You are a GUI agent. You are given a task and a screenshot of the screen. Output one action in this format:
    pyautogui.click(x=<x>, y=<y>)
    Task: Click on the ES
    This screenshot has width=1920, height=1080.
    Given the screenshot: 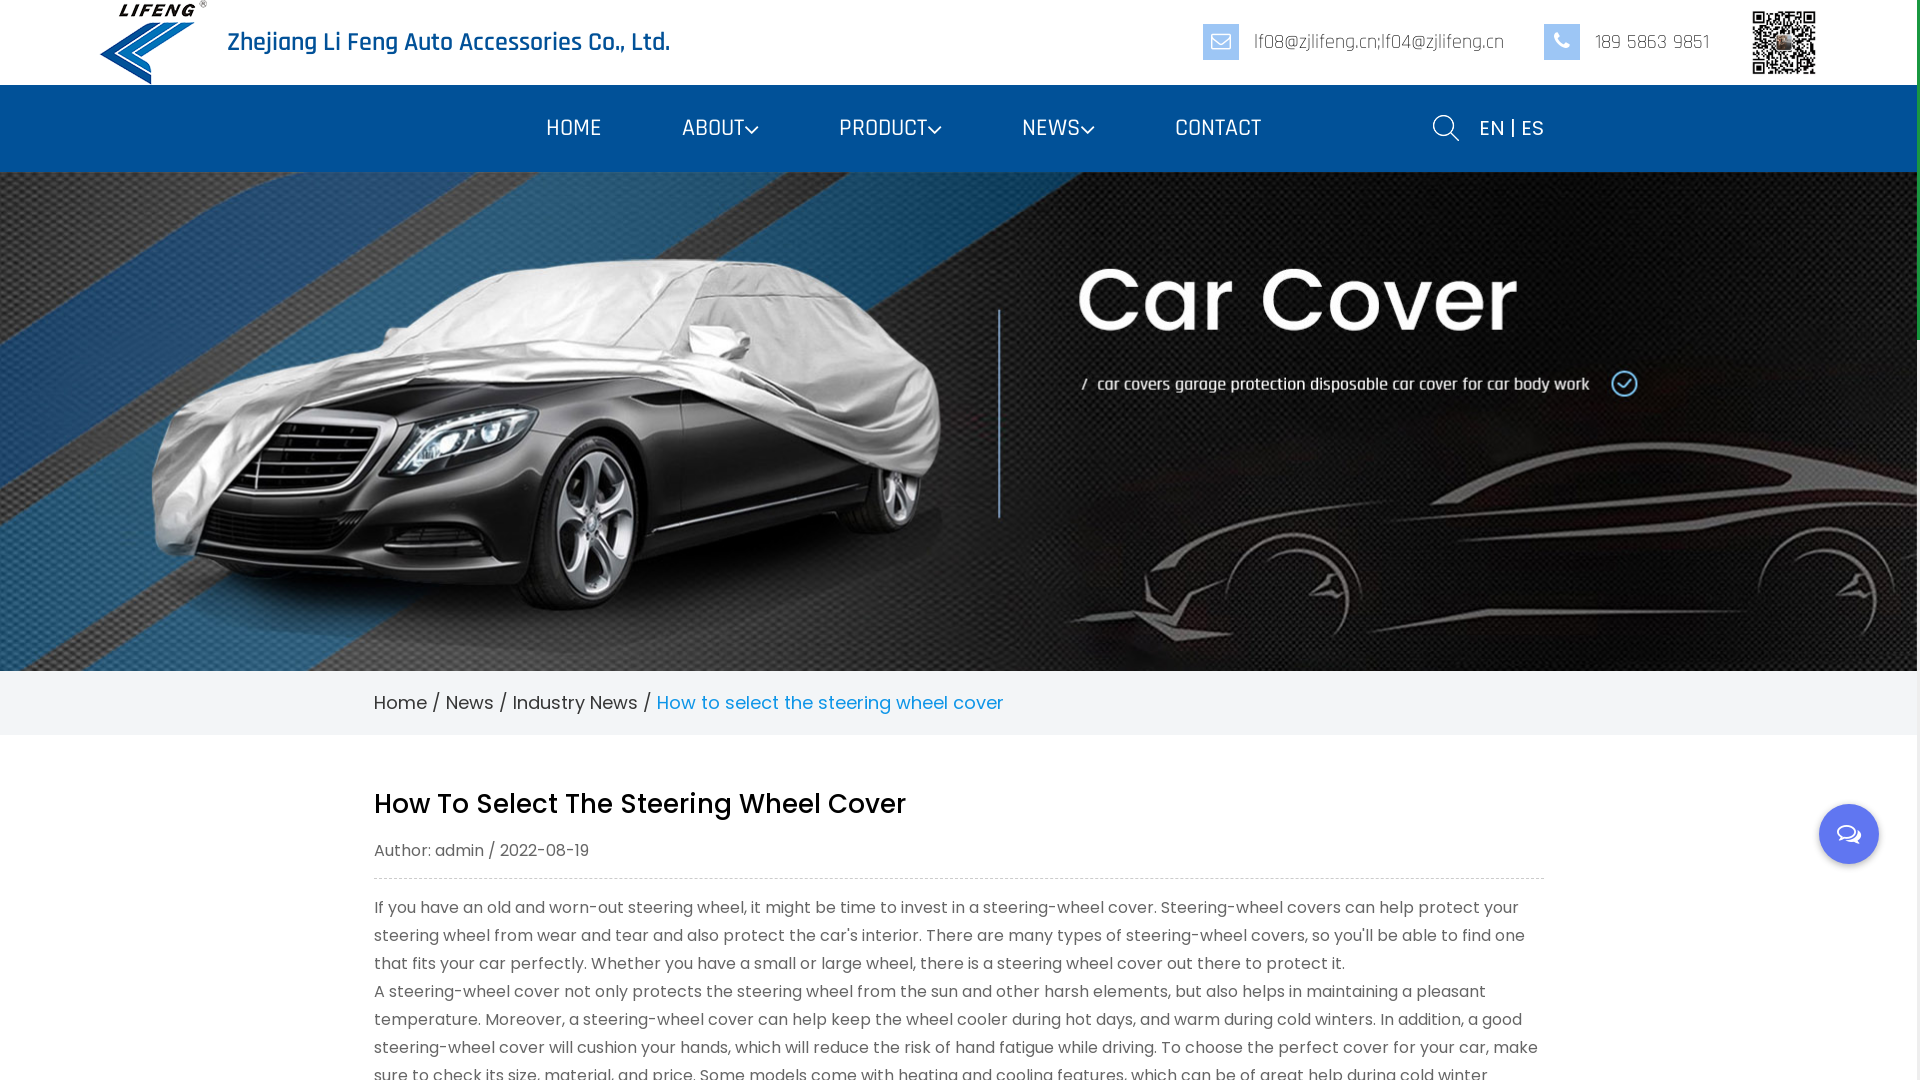 What is the action you would take?
    pyautogui.click(x=1532, y=128)
    